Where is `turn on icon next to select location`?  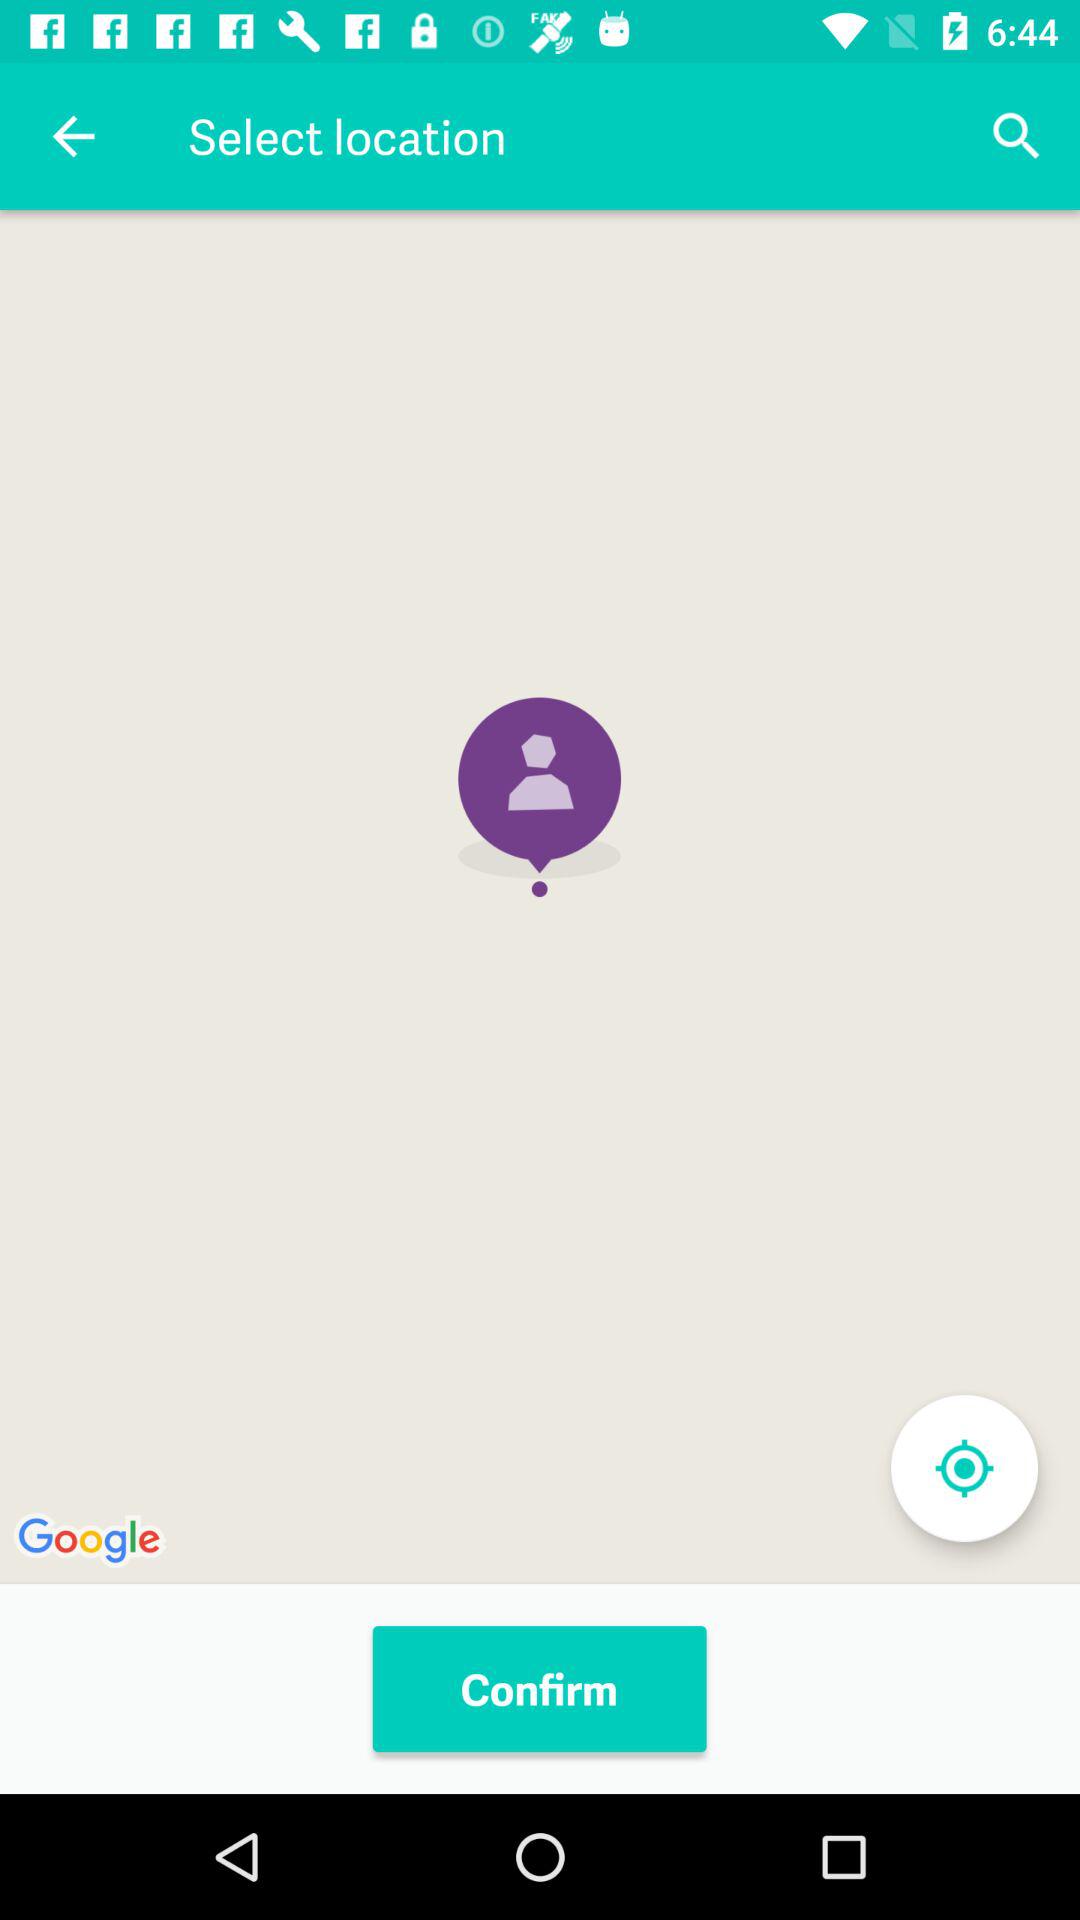 turn on icon next to select location is located at coordinates (73, 136).